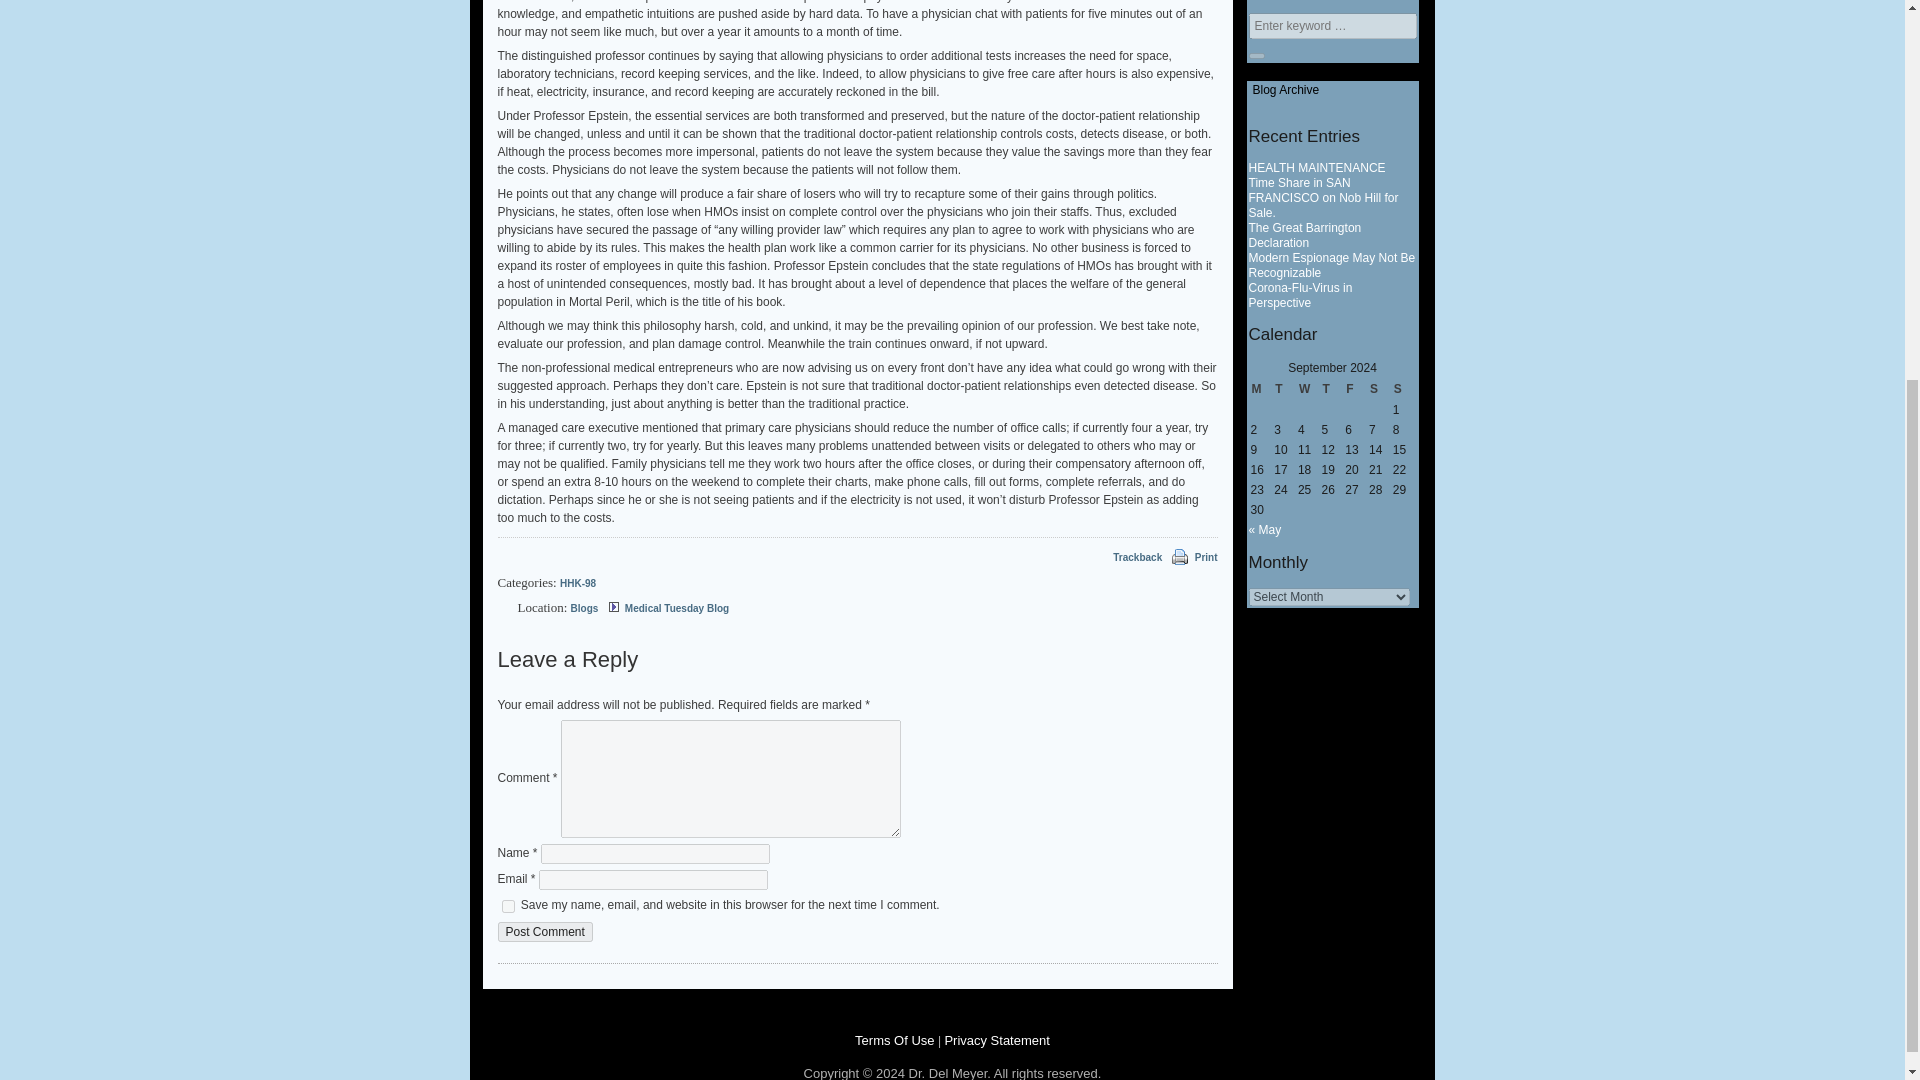  Describe the element at coordinates (1126, 558) in the screenshot. I see `Trackback` at that location.